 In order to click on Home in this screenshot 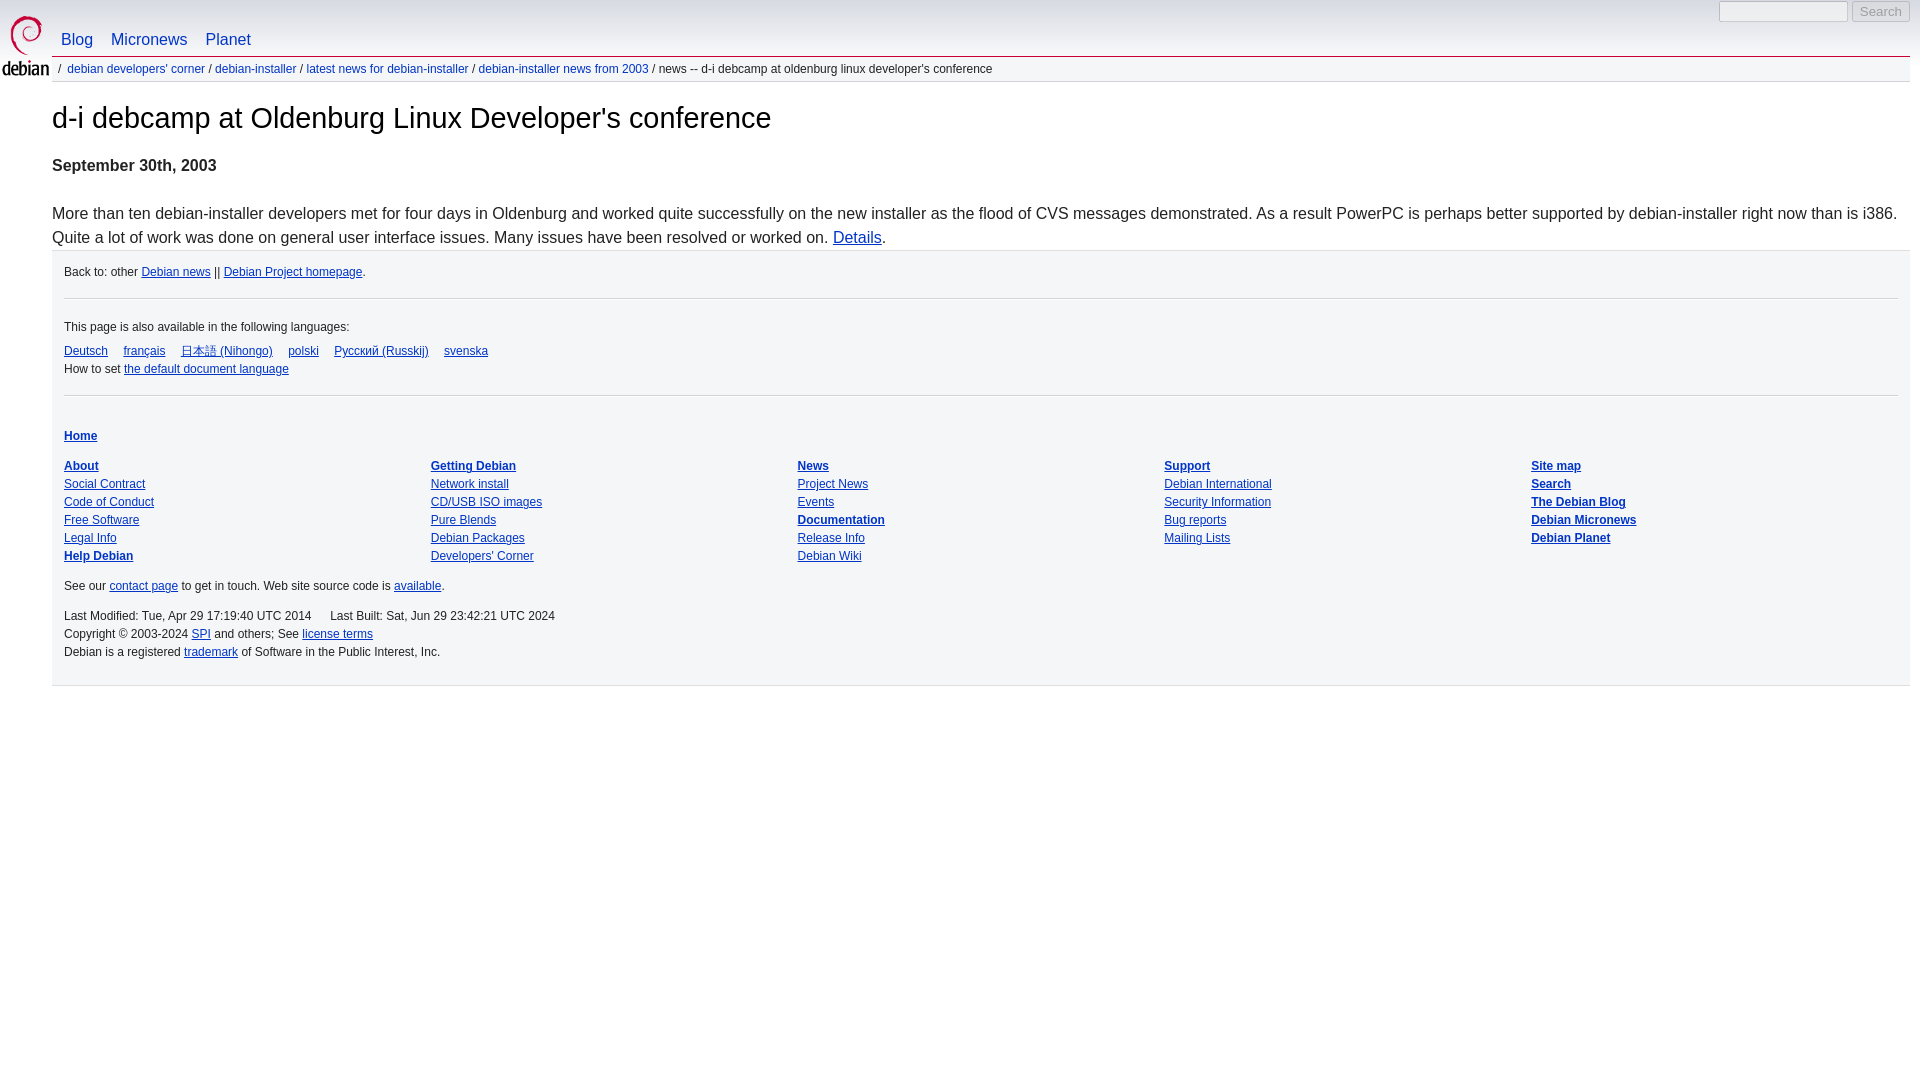, I will do `click(80, 435)`.